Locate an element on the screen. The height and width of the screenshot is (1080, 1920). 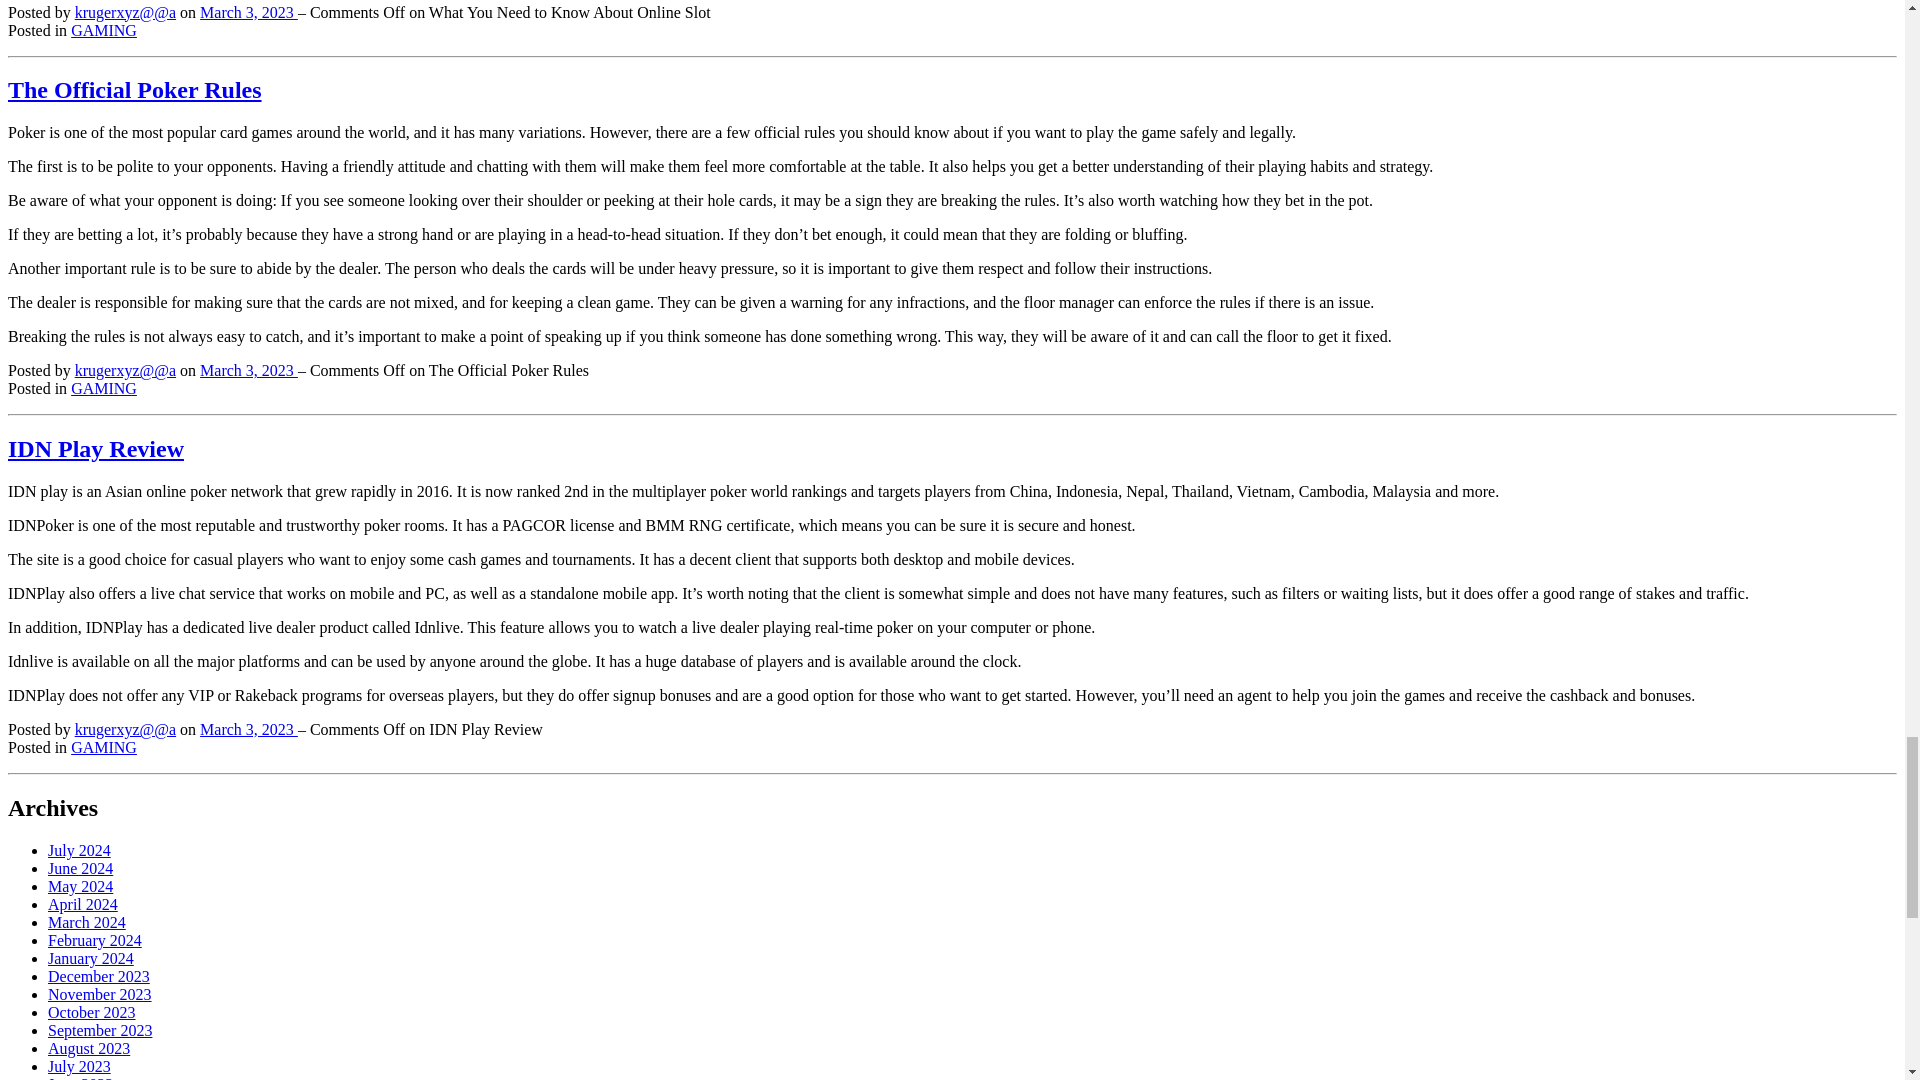
March 3, 2023 is located at coordinates (248, 12).